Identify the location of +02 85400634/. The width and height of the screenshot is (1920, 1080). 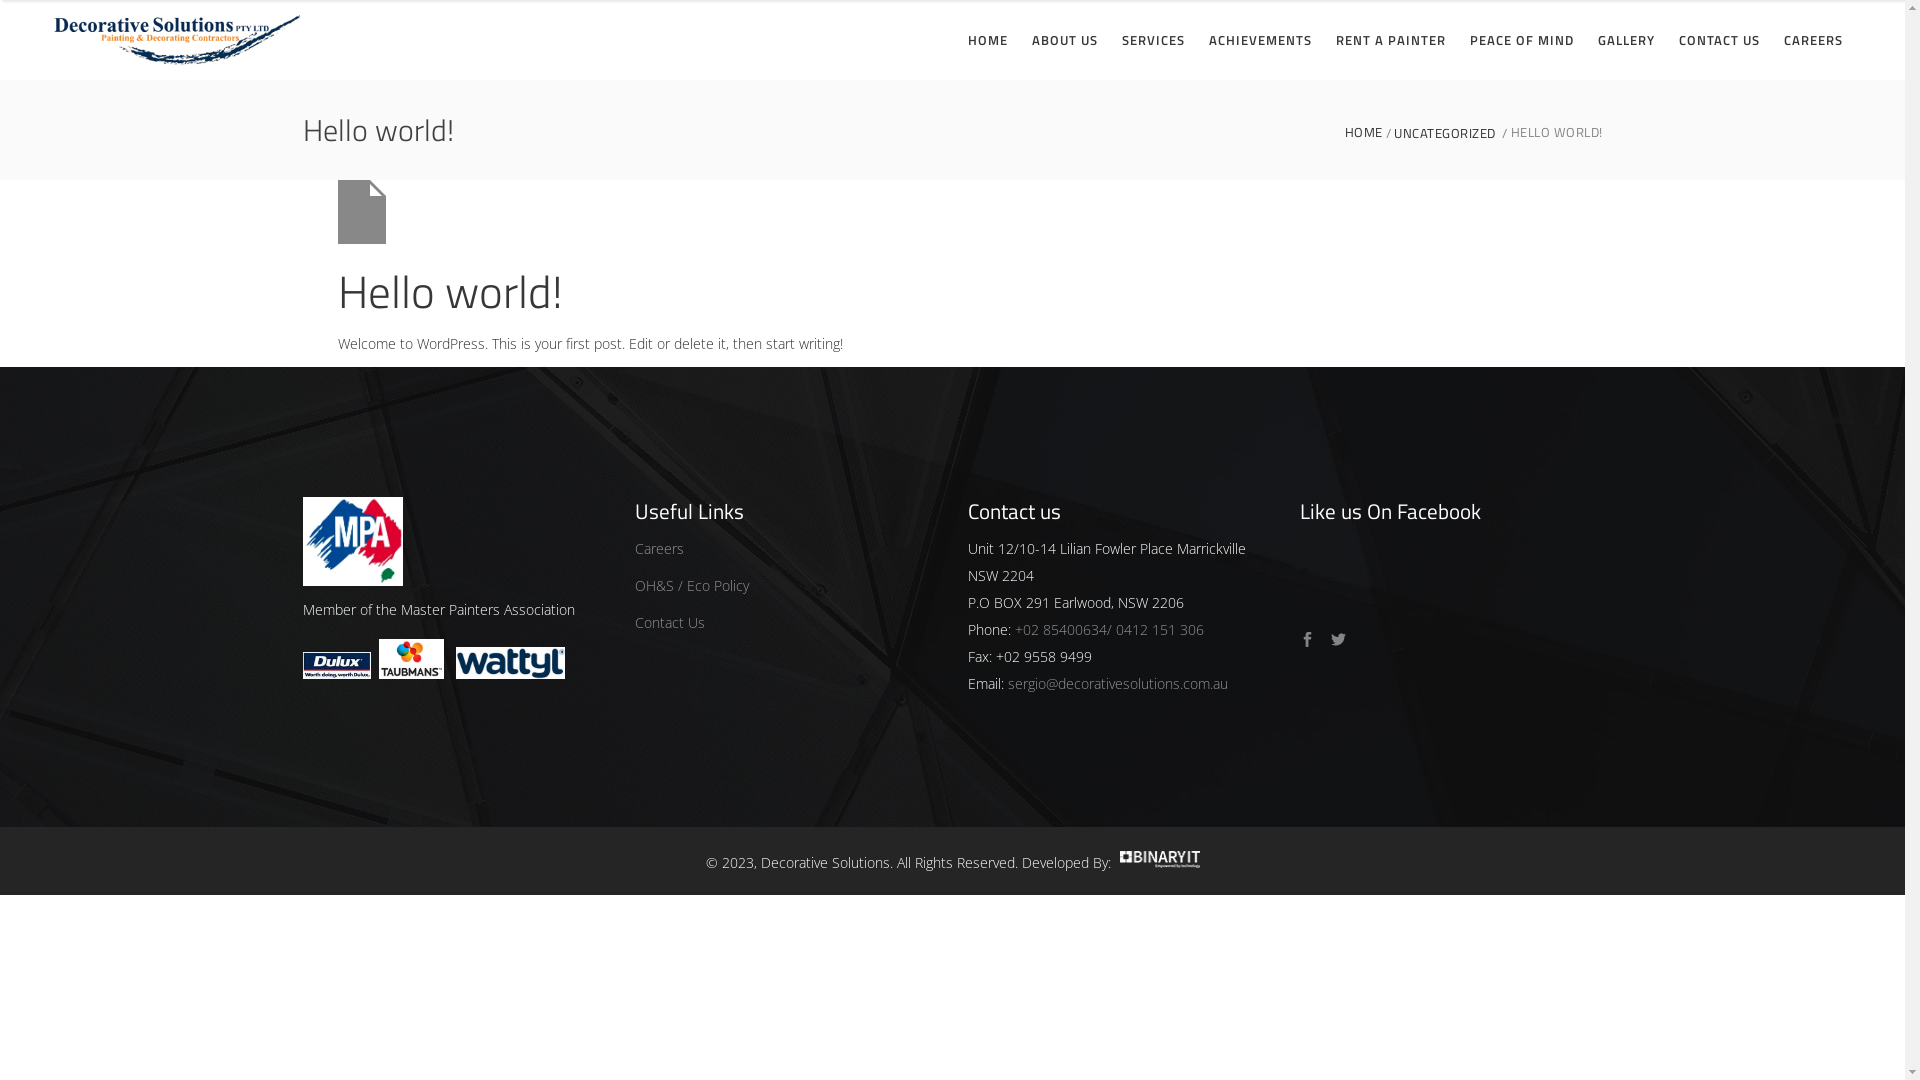
(1062, 630).